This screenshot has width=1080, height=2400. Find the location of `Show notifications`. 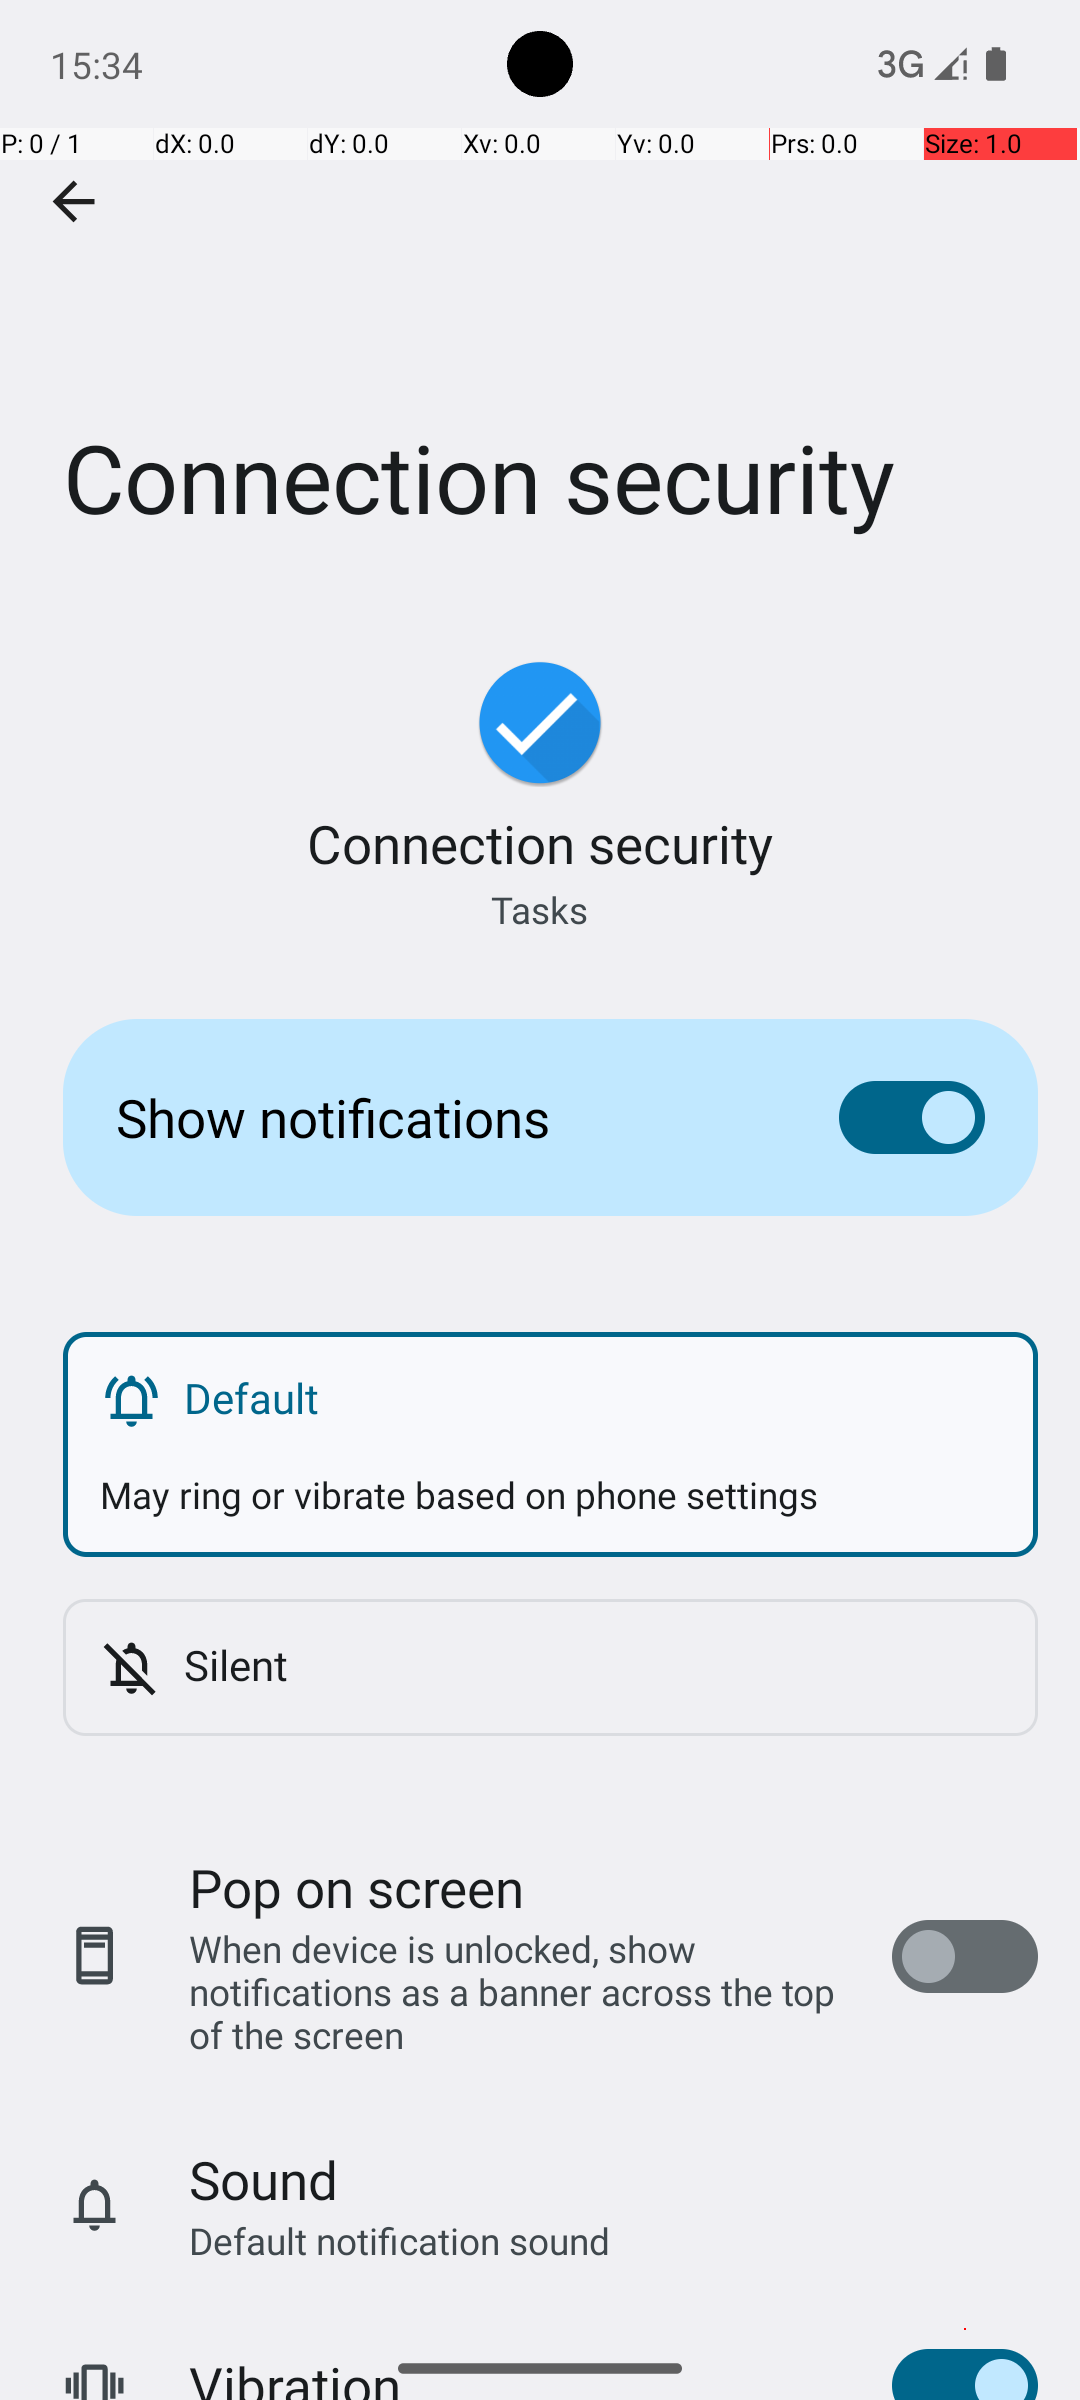

Show notifications is located at coordinates (446, 1118).